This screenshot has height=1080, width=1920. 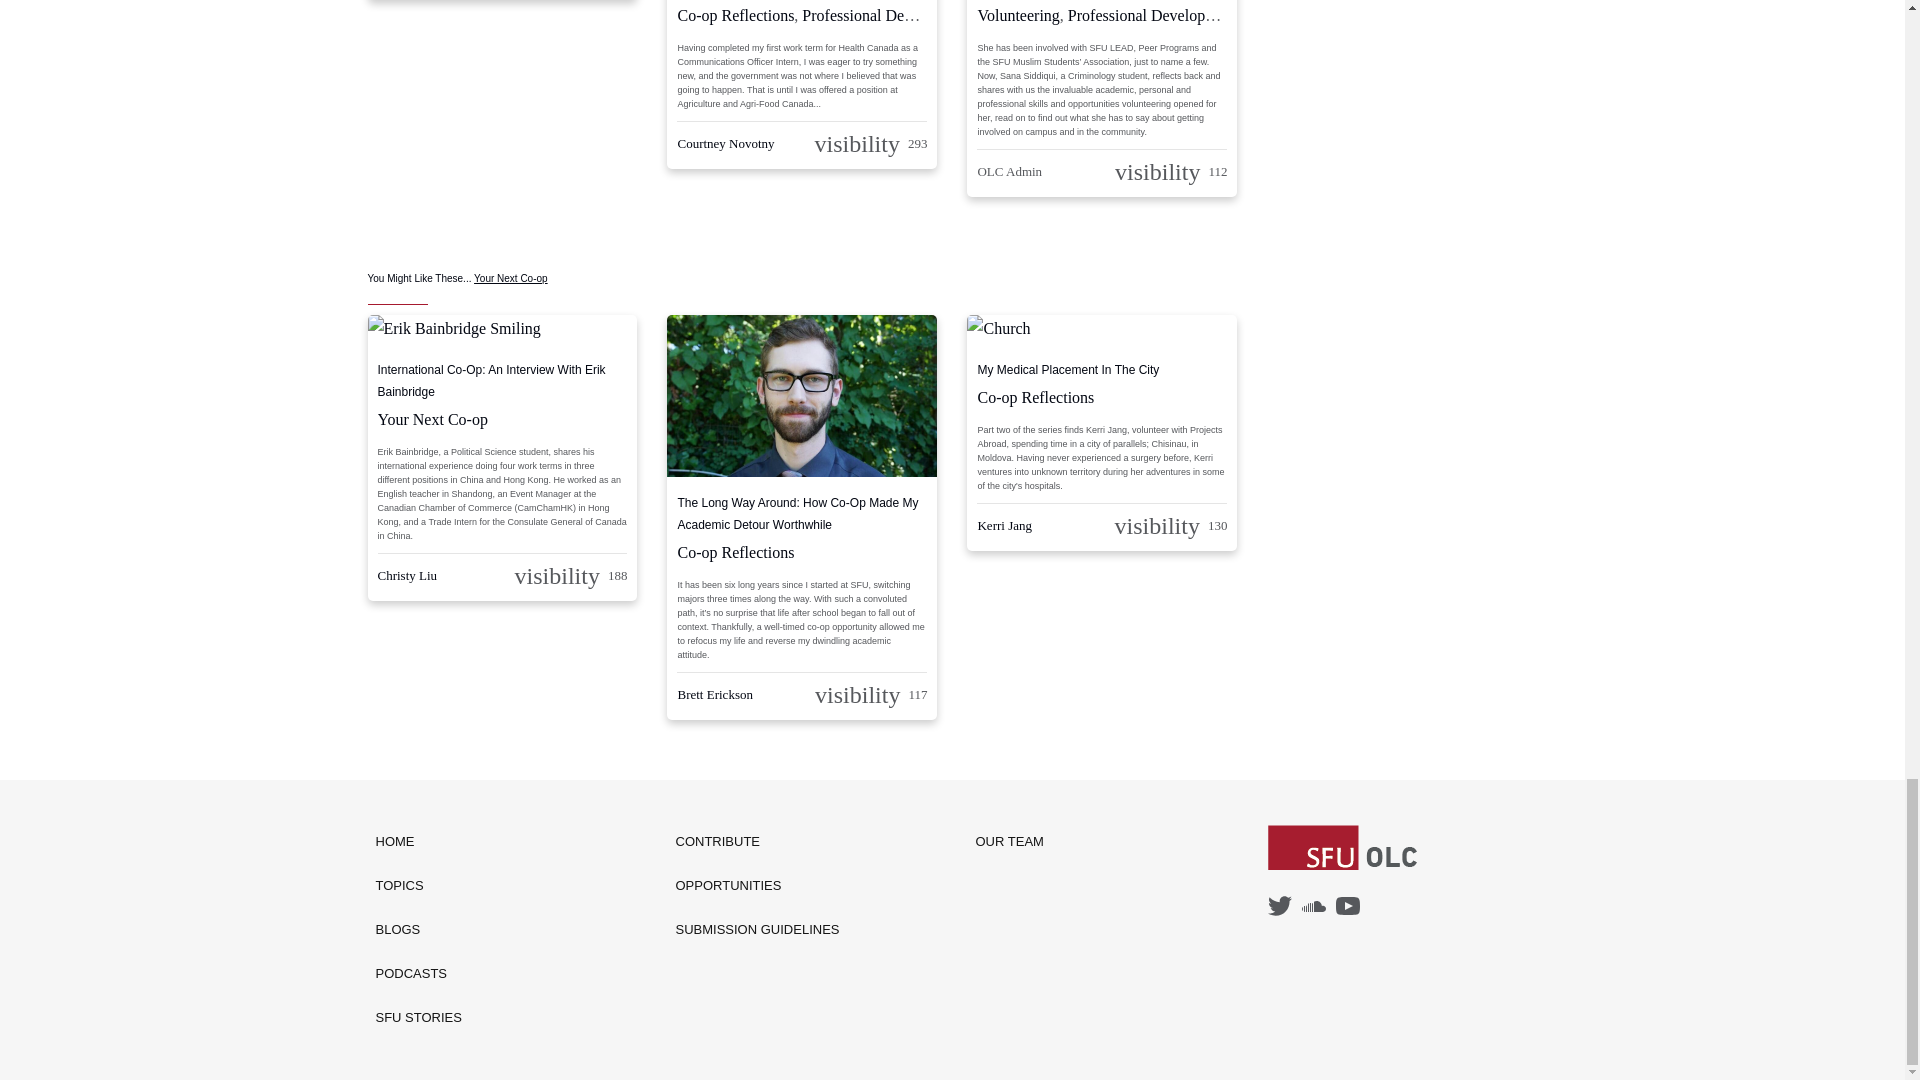 What do you see at coordinates (419, 930) in the screenshot?
I see `OLC Blogs` at bounding box center [419, 930].